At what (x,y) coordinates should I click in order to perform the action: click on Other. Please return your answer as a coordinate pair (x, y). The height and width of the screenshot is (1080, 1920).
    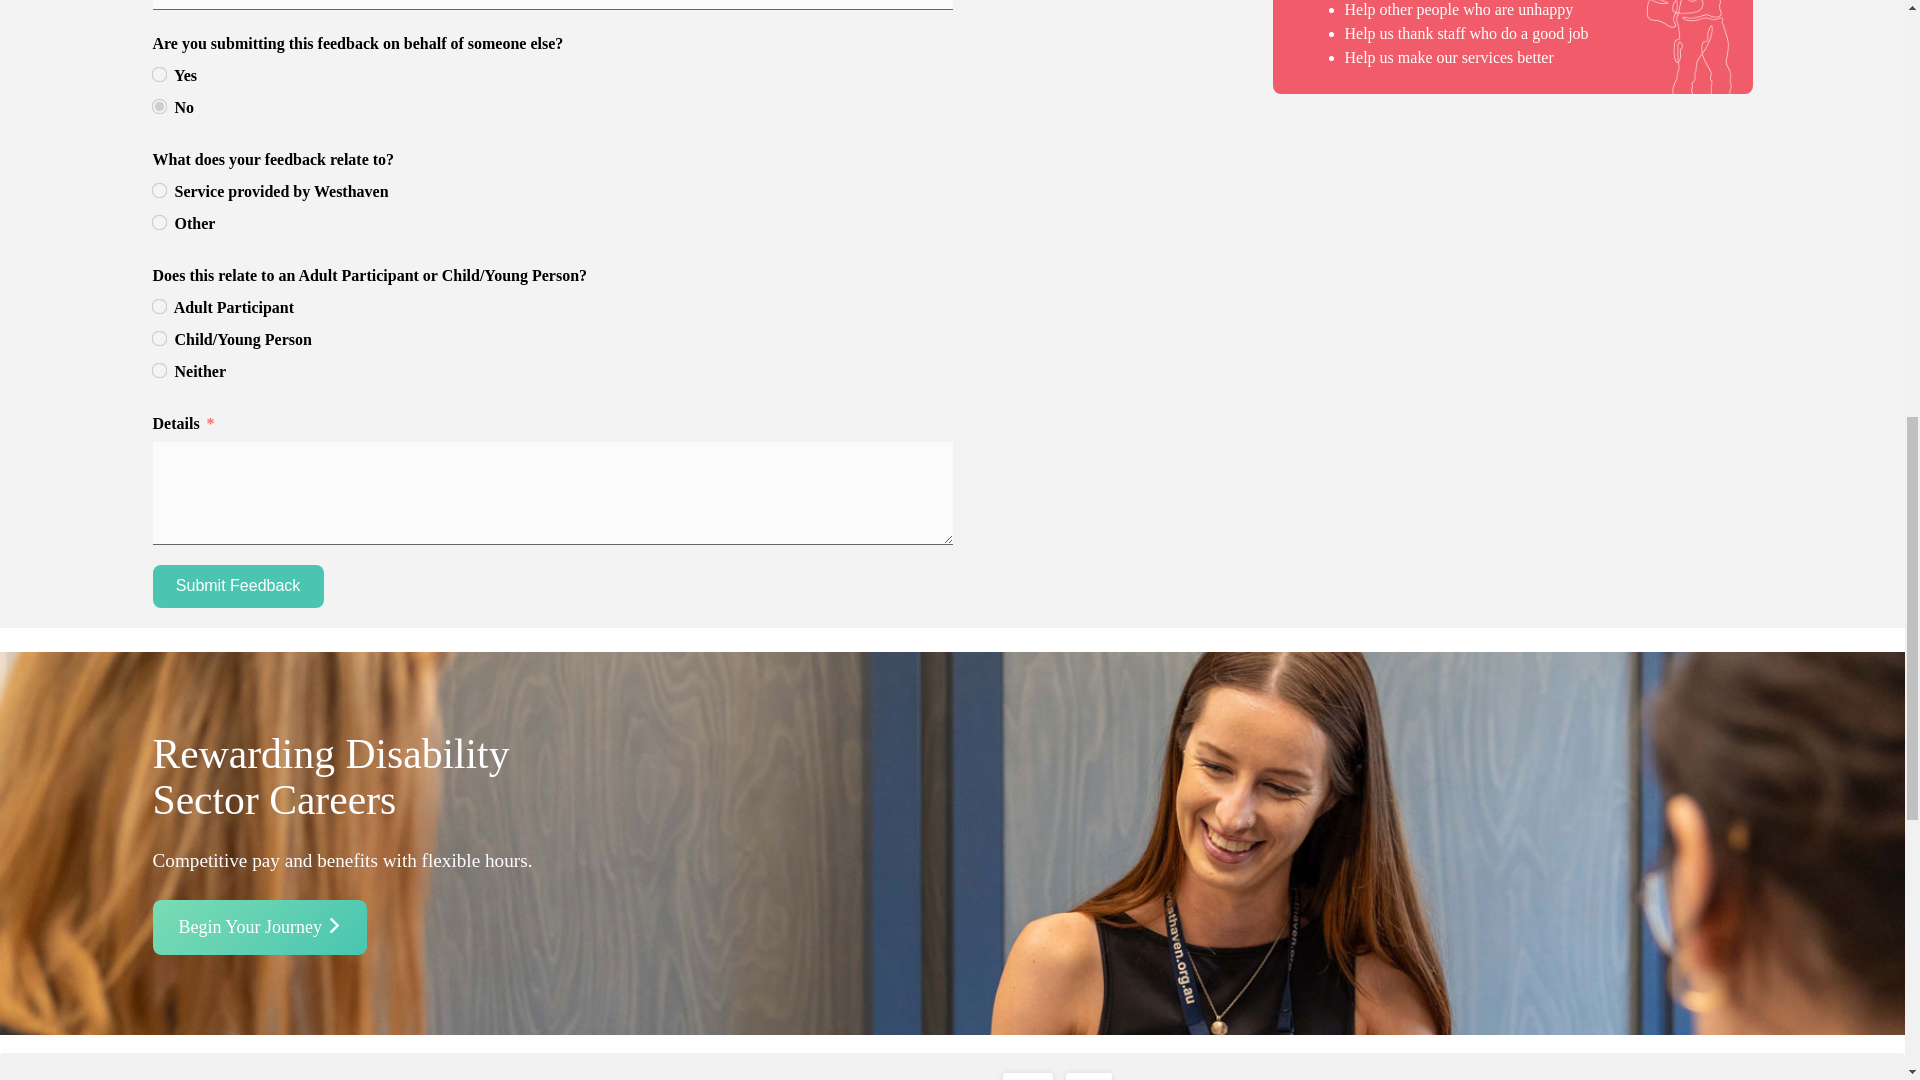
    Looking at the image, I should click on (157, 220).